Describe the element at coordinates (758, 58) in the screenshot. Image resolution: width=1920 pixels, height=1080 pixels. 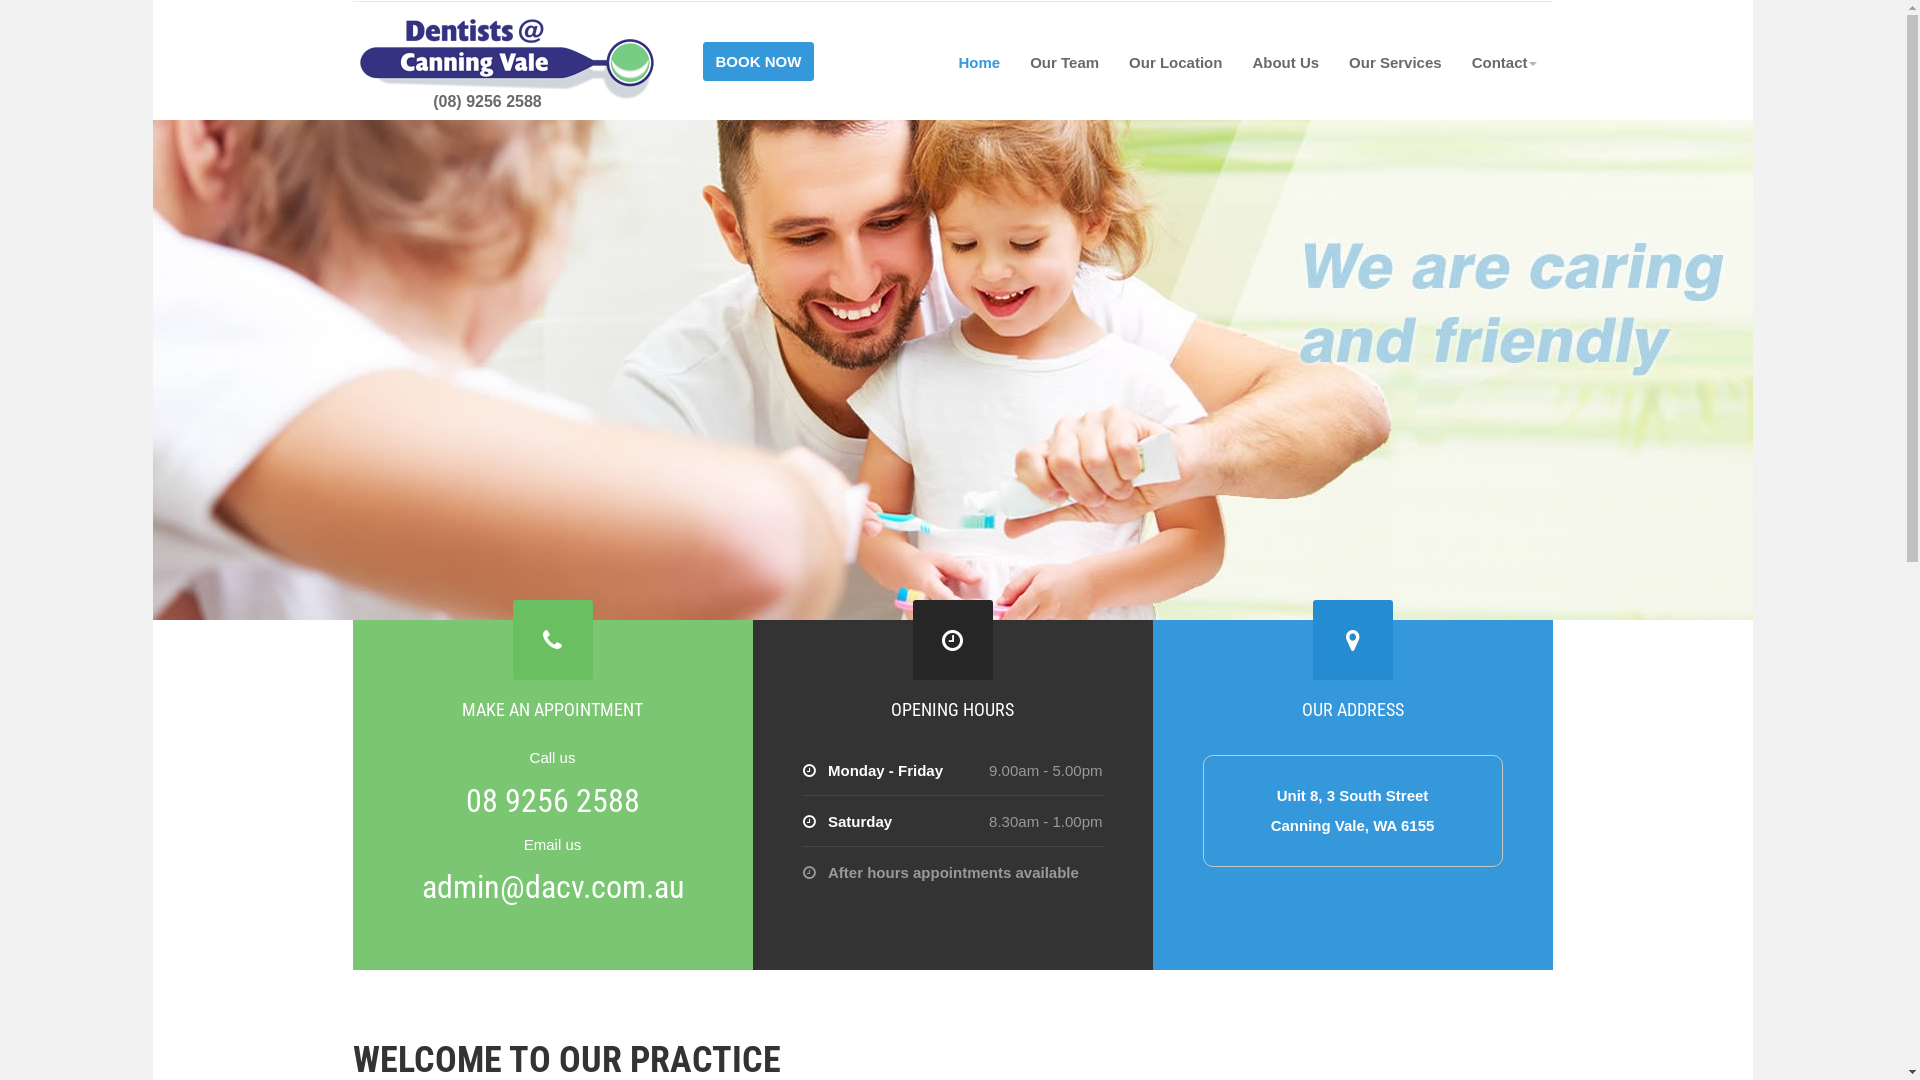
I see `BOOK NOW` at that location.